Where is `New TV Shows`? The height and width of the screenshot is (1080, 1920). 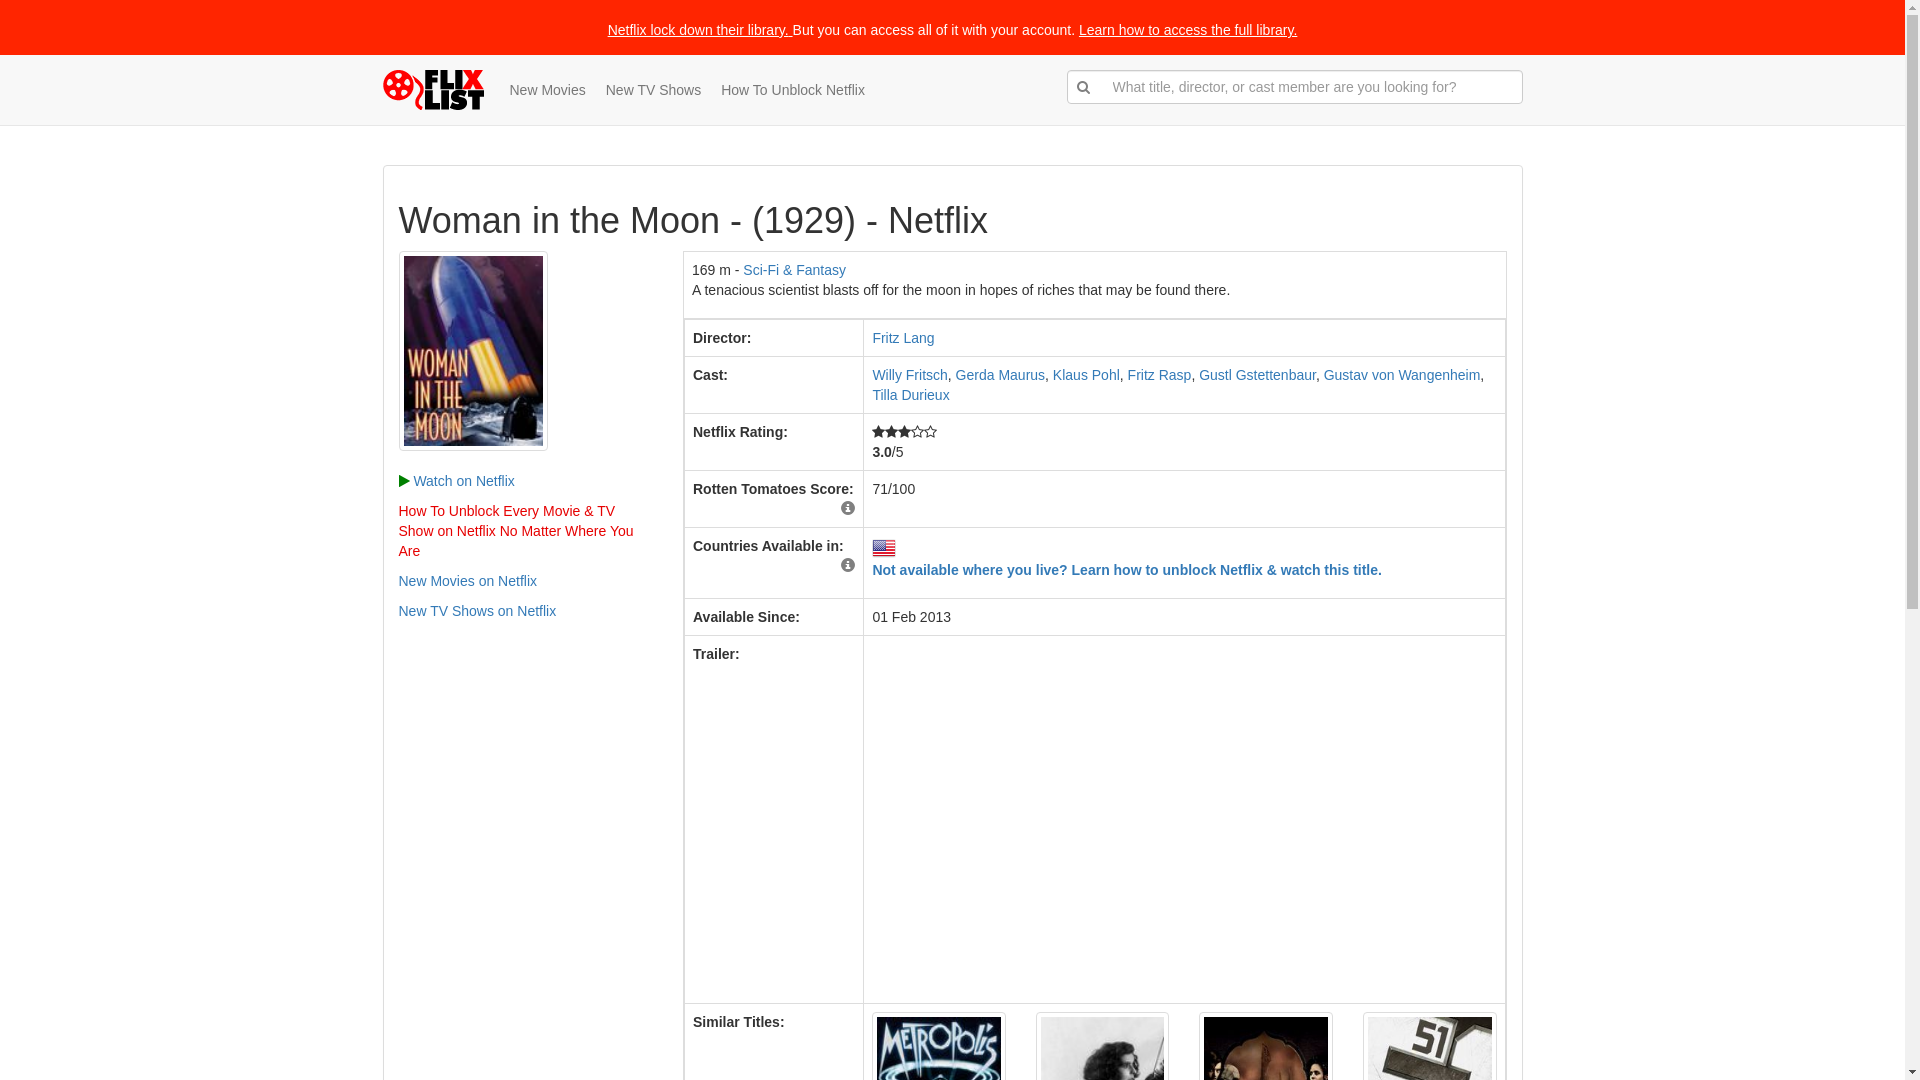
New TV Shows is located at coordinates (654, 90).